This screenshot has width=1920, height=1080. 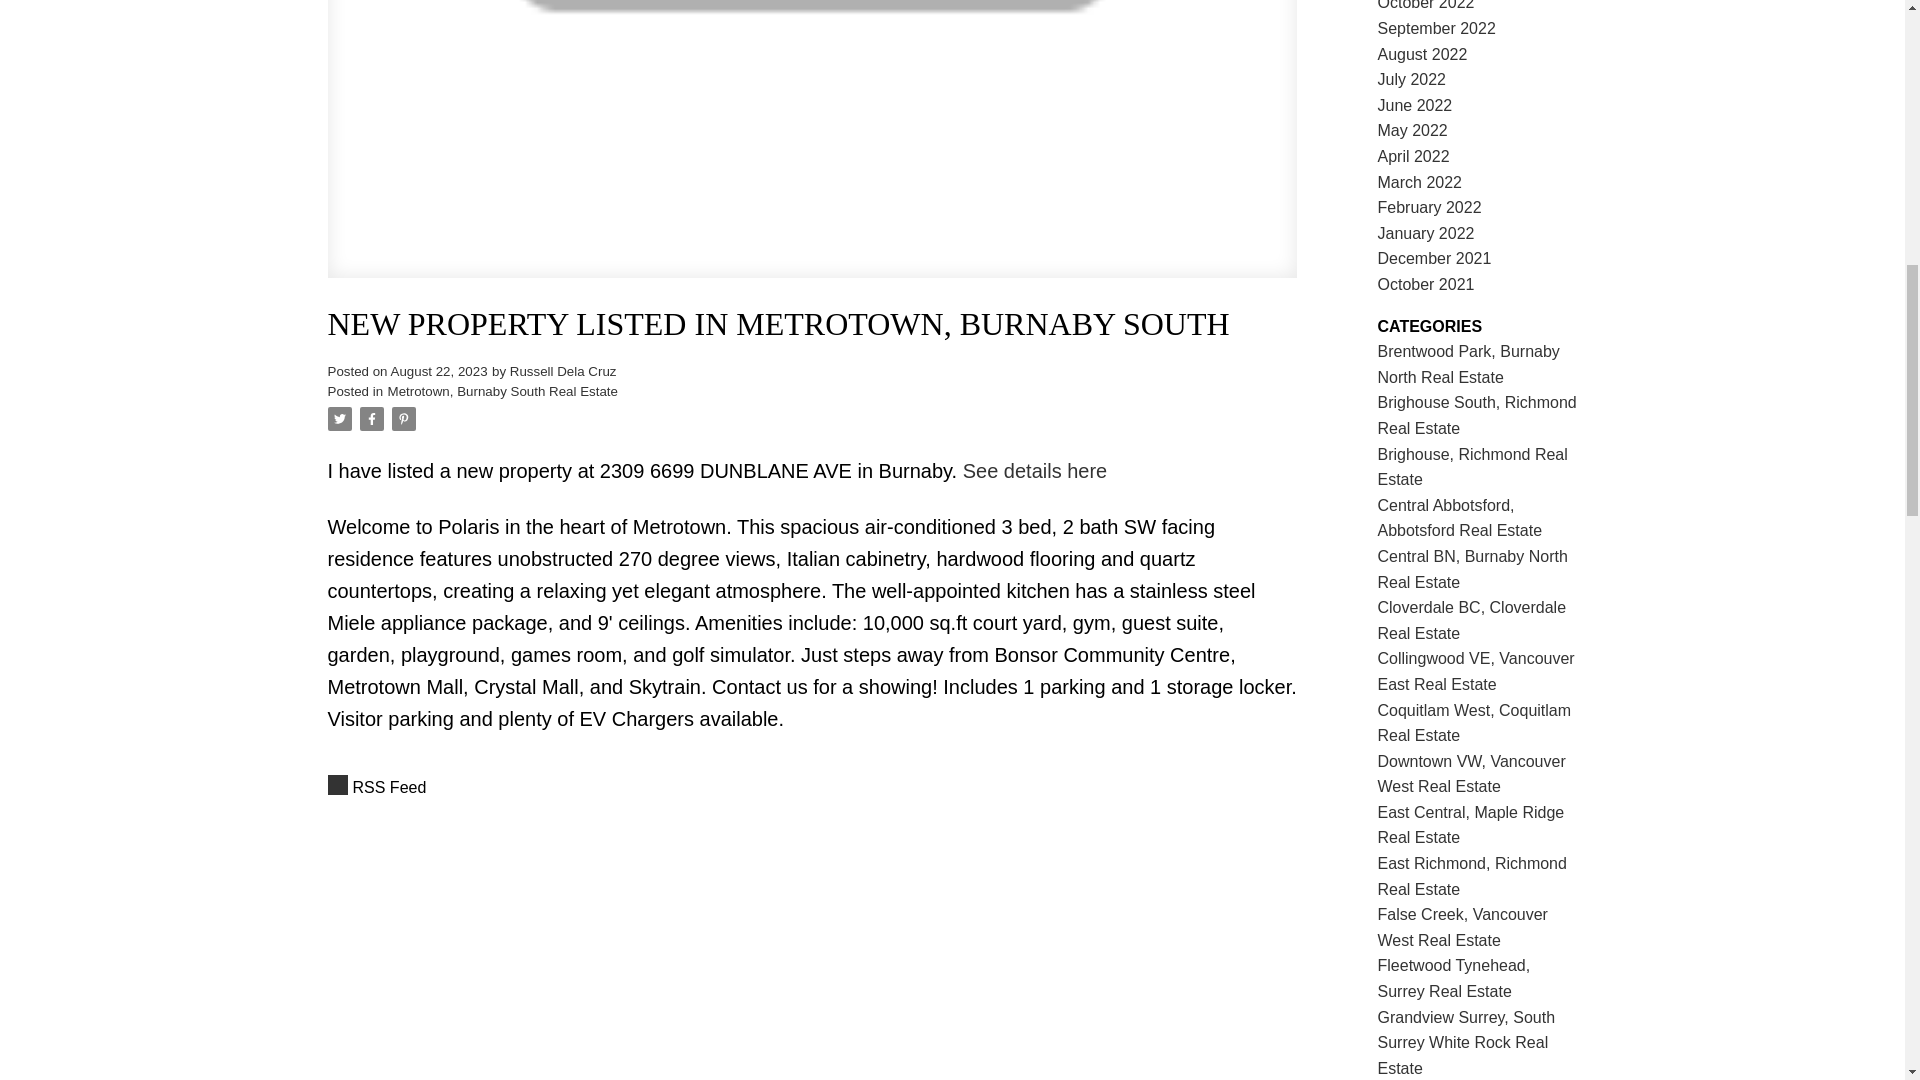 What do you see at coordinates (502, 391) in the screenshot?
I see `Metrotown, Burnaby South Real Estate` at bounding box center [502, 391].